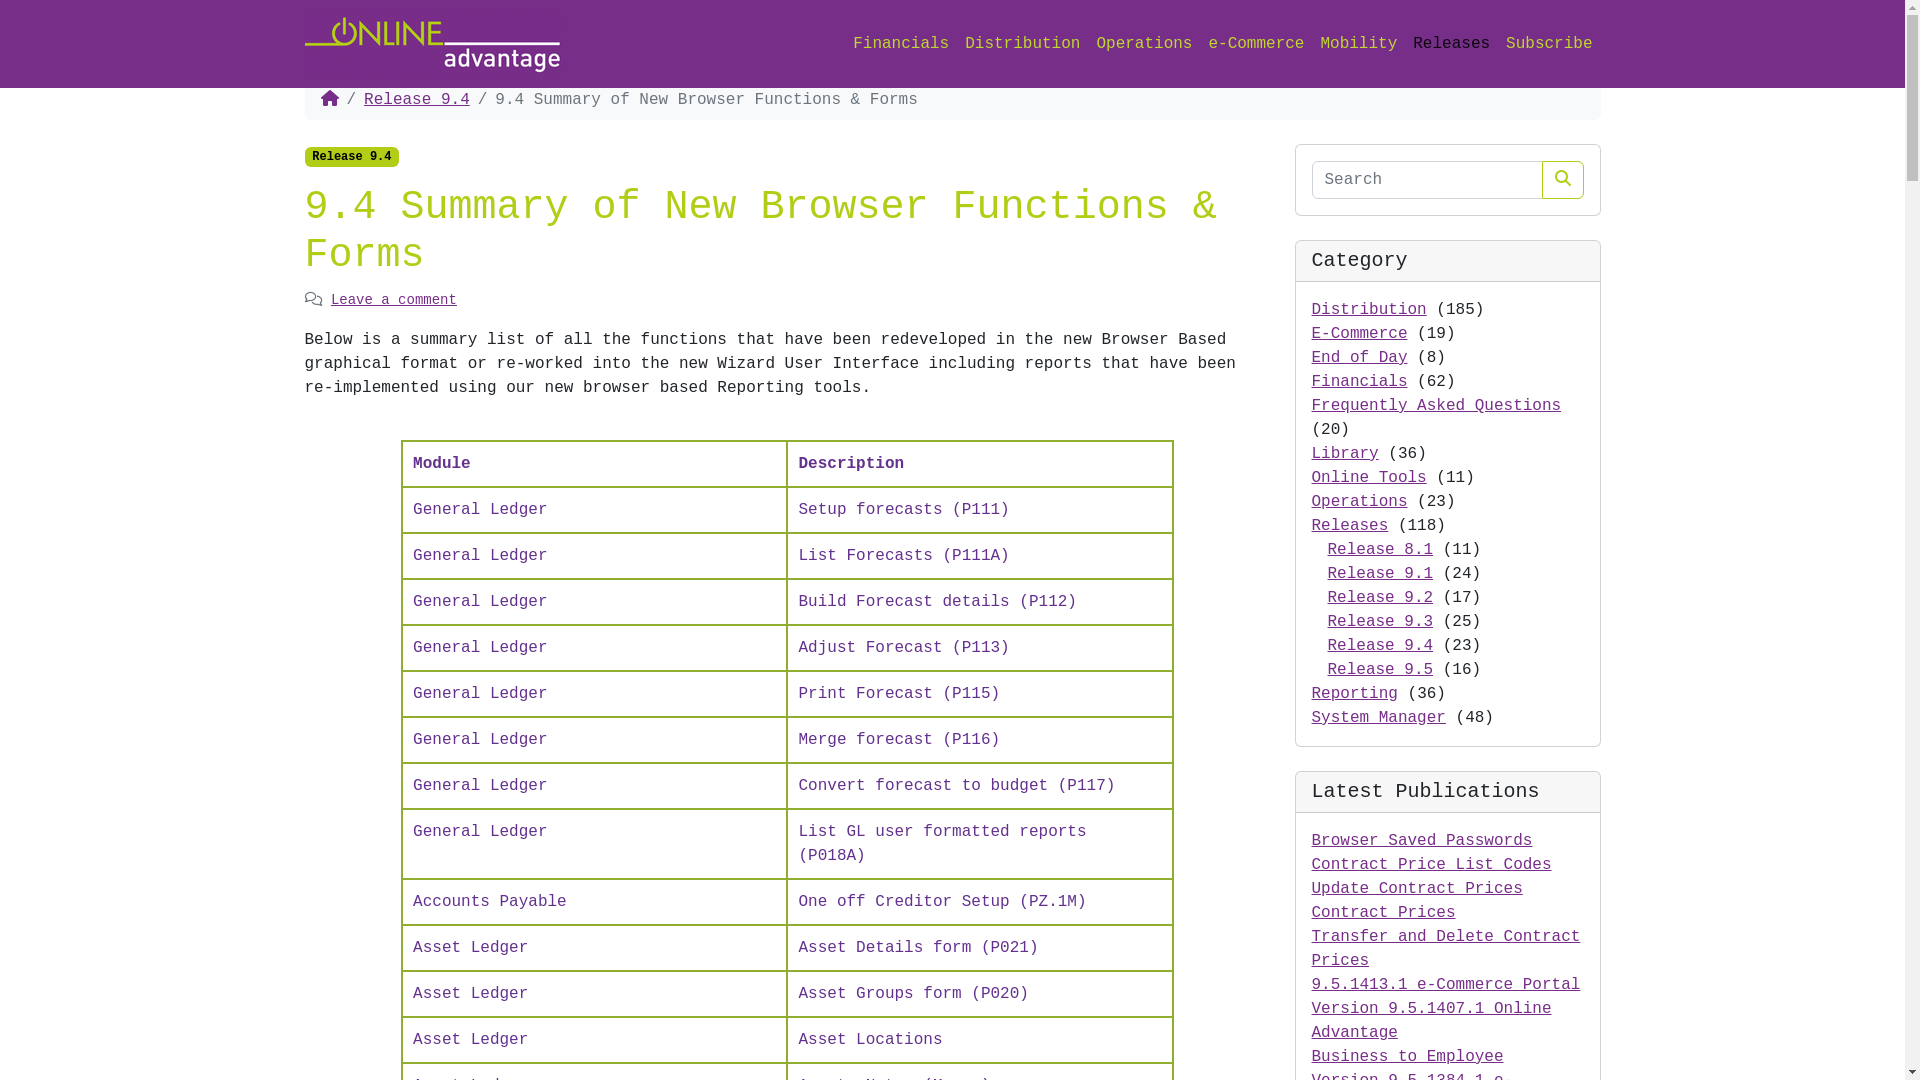 This screenshot has height=1080, width=1920. Describe the element at coordinates (1381, 598) in the screenshot. I see `Release 9.2` at that location.